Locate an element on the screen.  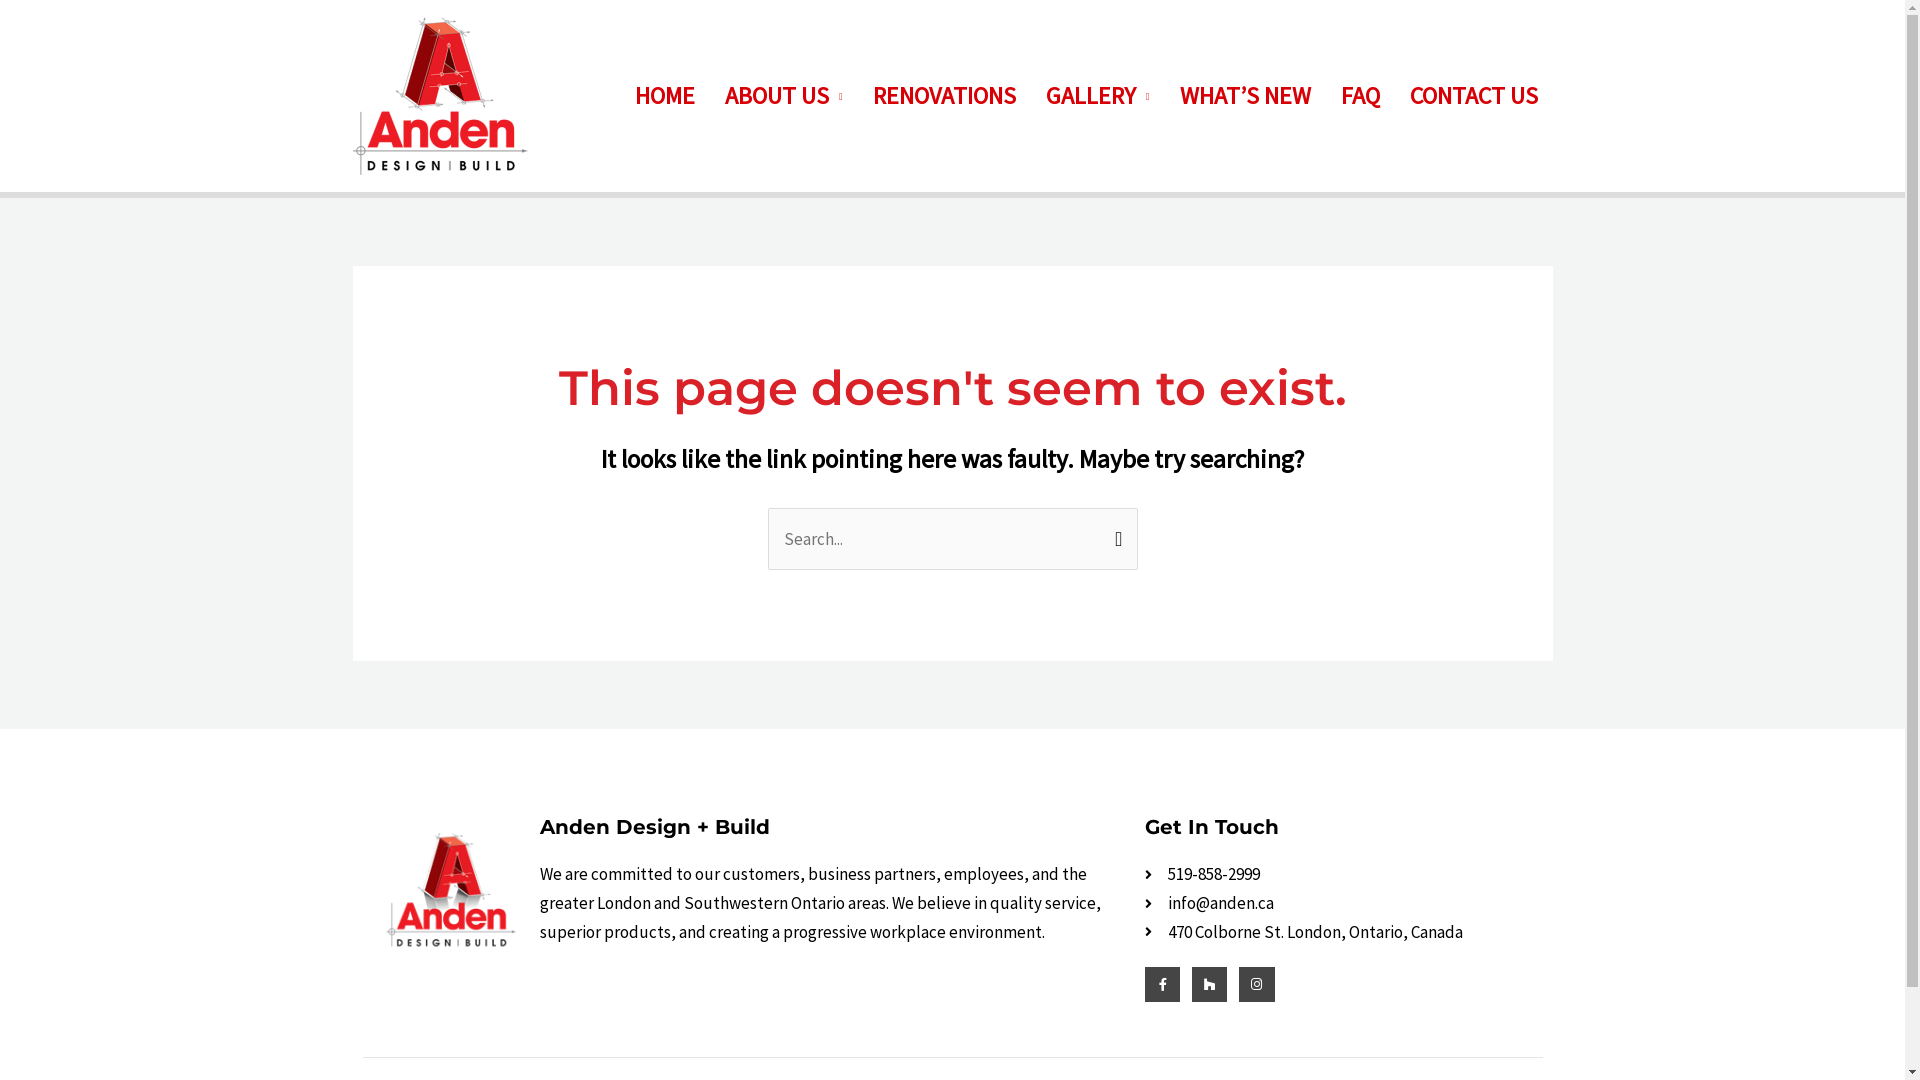
info@anden.ca is located at coordinates (1342, 904).